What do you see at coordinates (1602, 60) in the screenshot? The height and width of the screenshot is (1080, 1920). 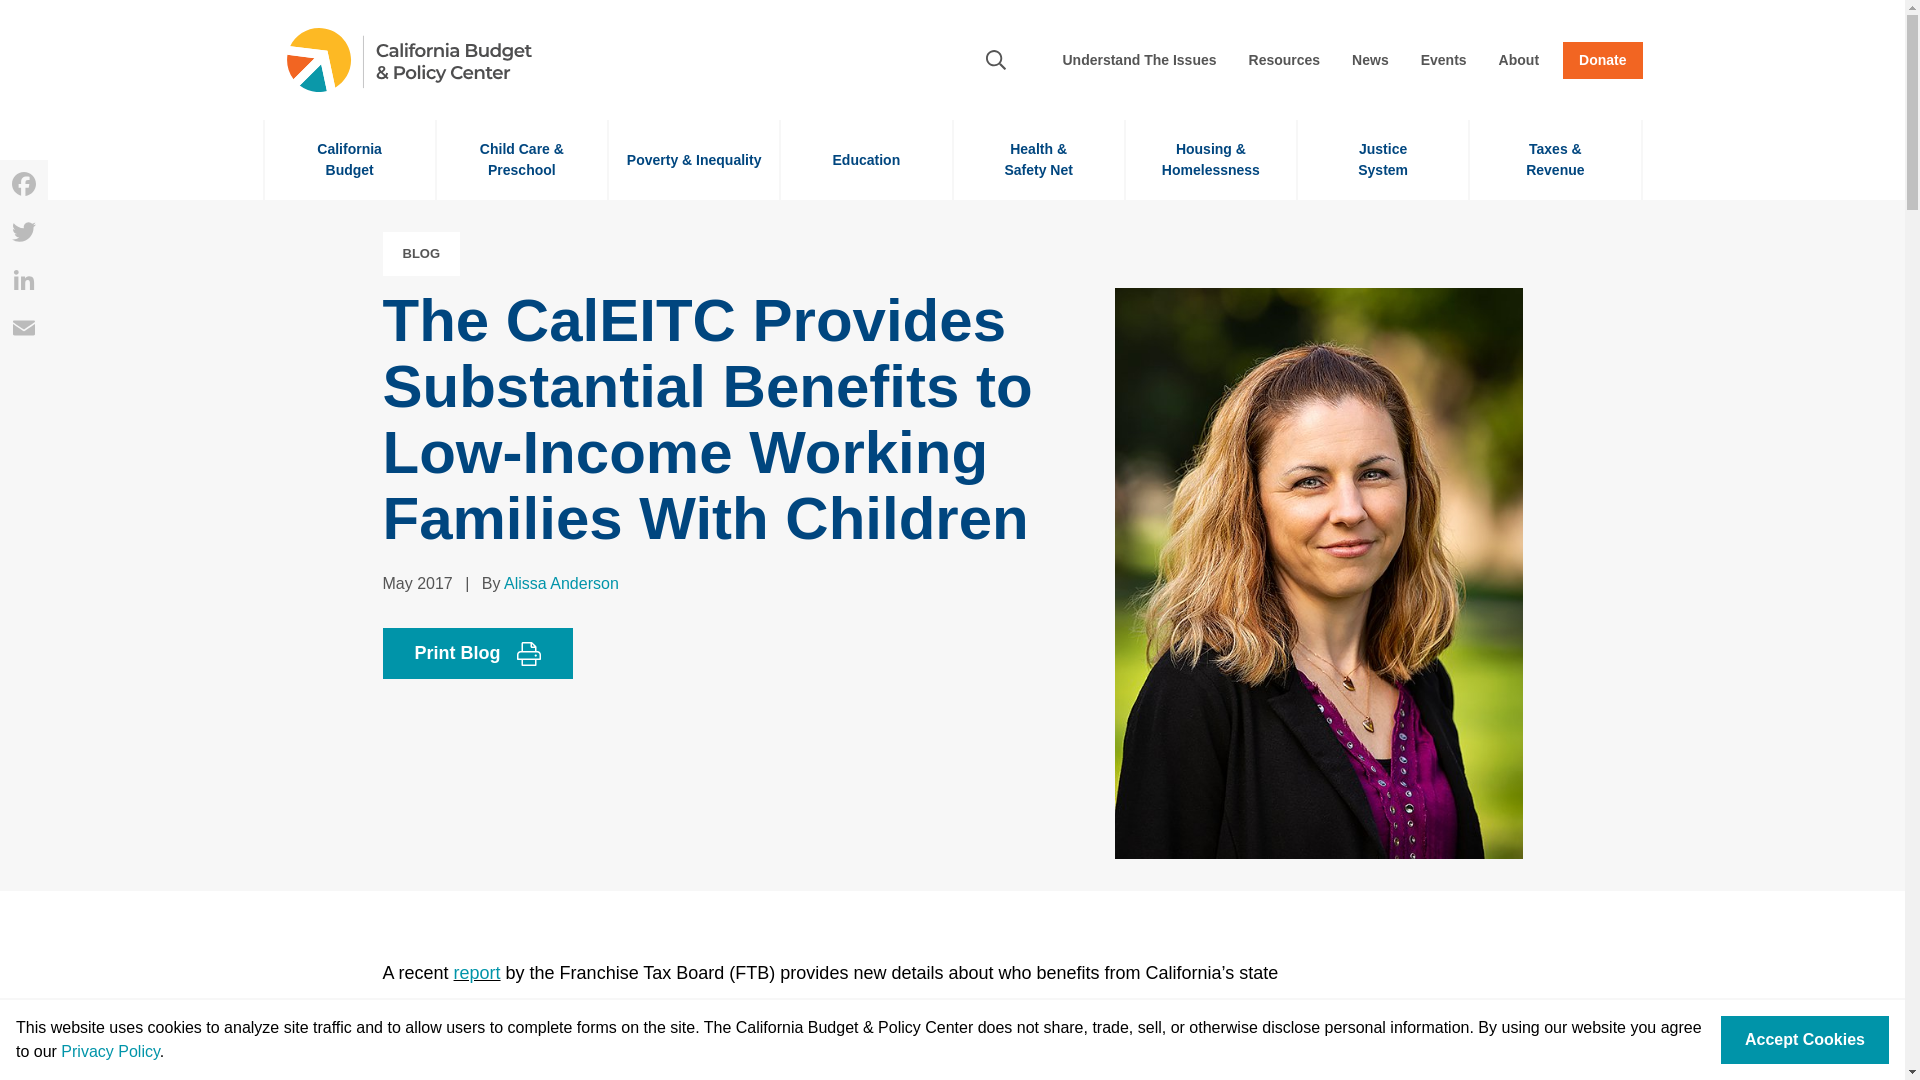 I see `News` at bounding box center [1602, 60].